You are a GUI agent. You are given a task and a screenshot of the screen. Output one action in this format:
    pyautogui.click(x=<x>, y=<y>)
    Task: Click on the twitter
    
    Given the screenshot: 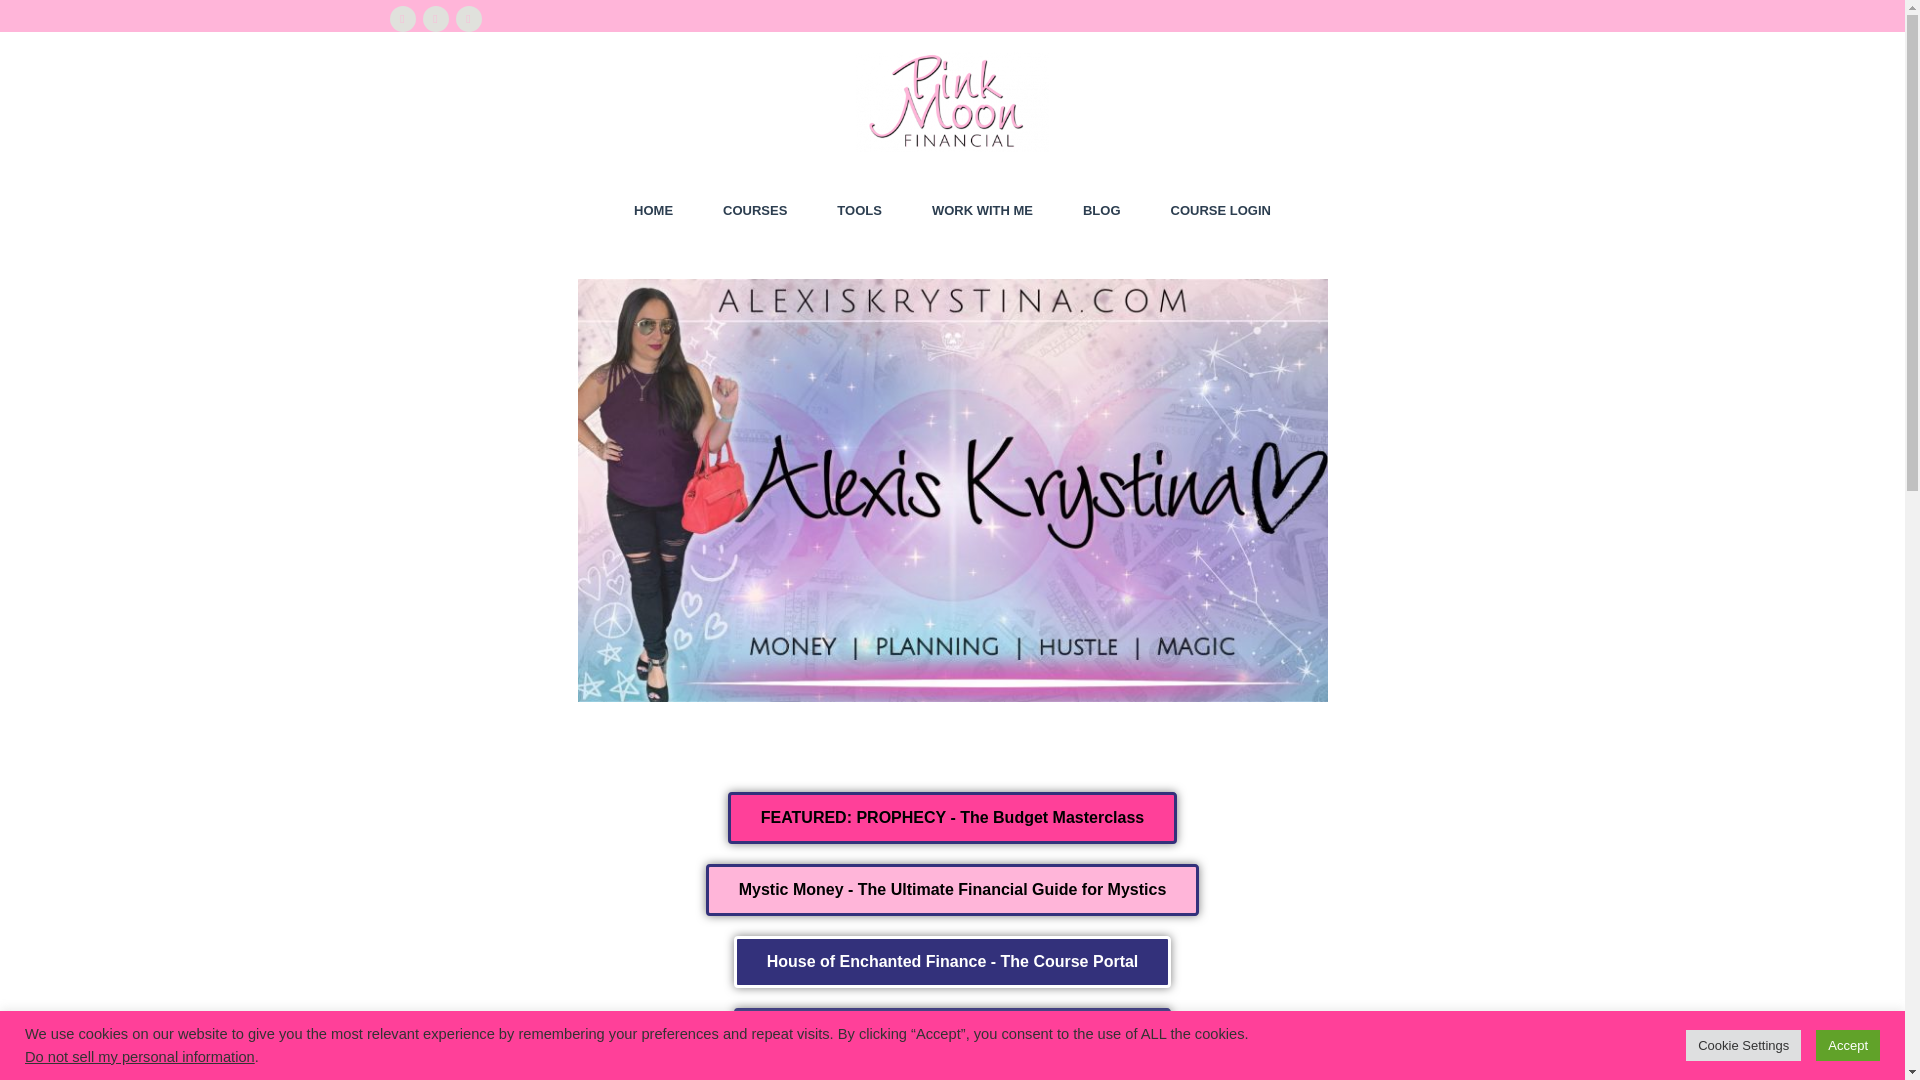 What is the action you would take?
    pyautogui.click(x=434, y=19)
    